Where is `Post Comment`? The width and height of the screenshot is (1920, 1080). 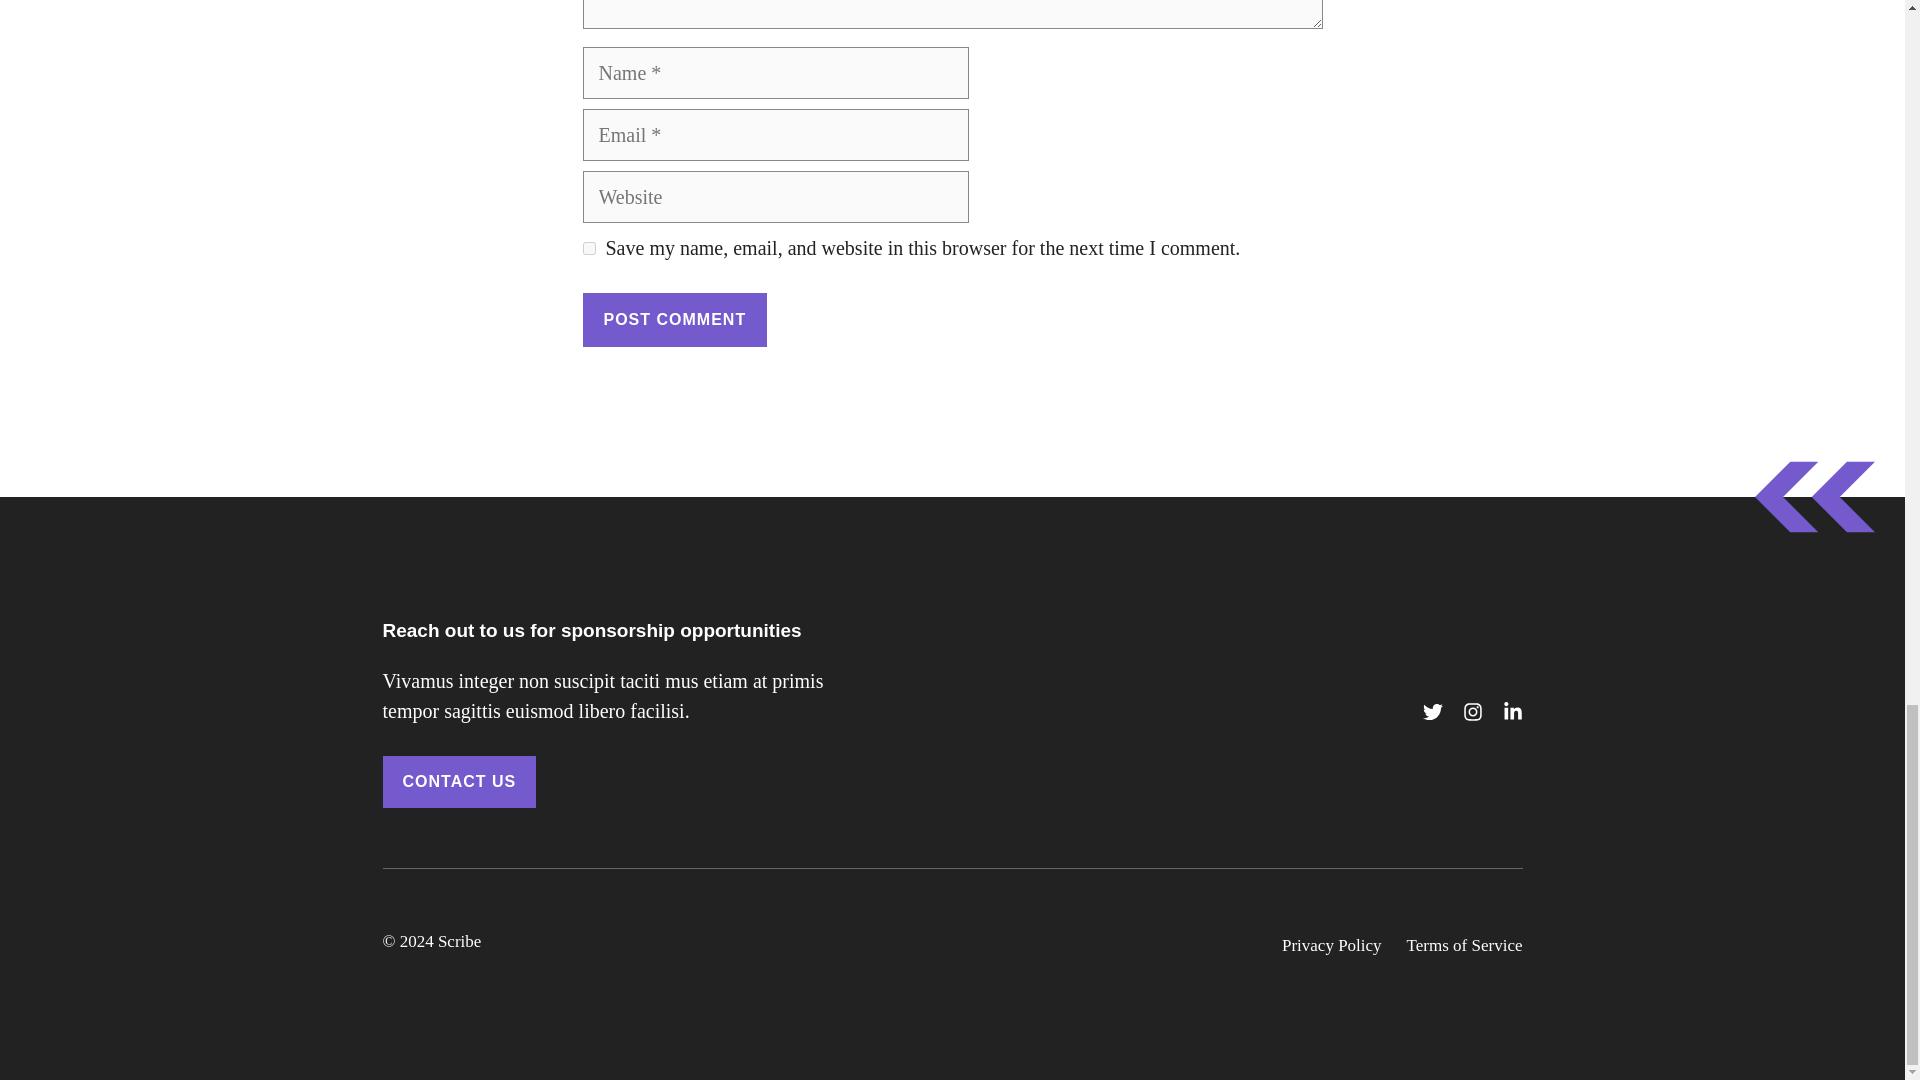 Post Comment is located at coordinates (674, 319).